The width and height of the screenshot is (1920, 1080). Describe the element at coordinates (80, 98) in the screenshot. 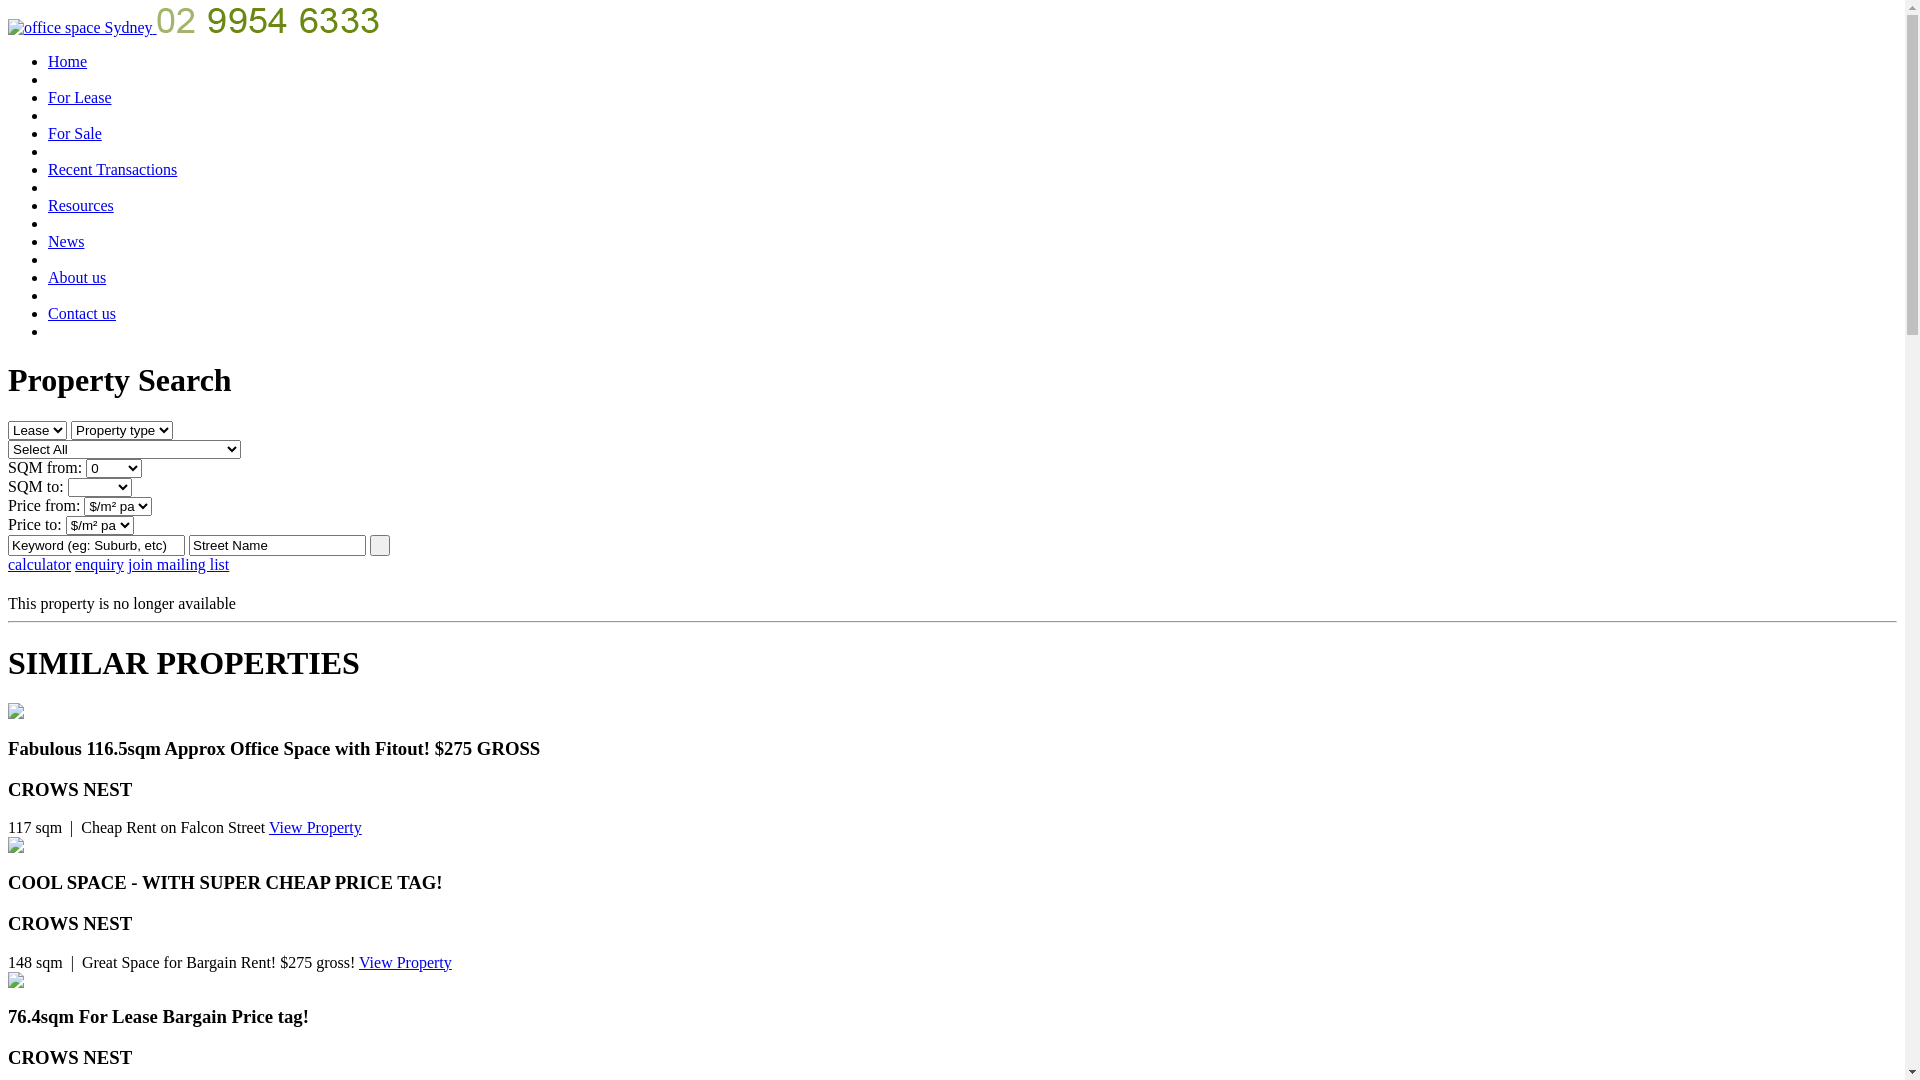

I see `For Lease` at that location.